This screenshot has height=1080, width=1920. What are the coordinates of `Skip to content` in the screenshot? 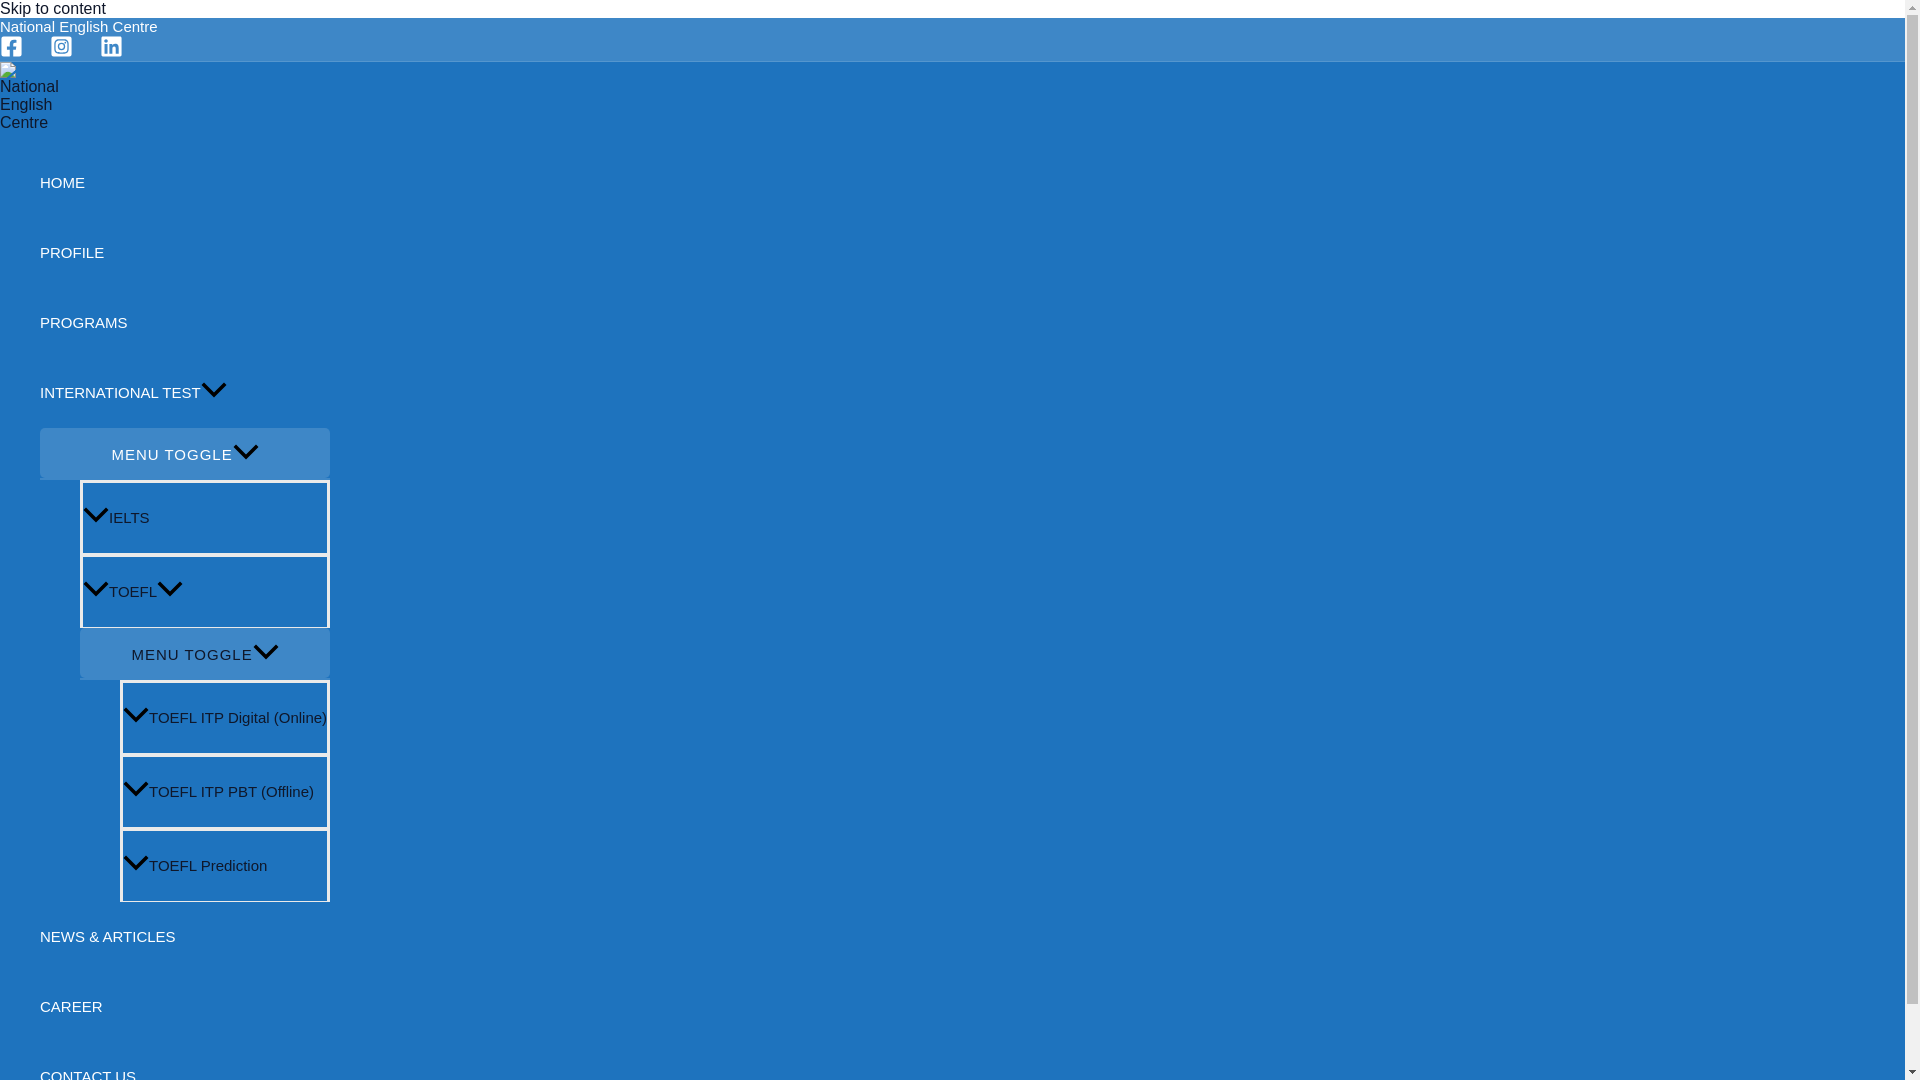 It's located at (52, 8).